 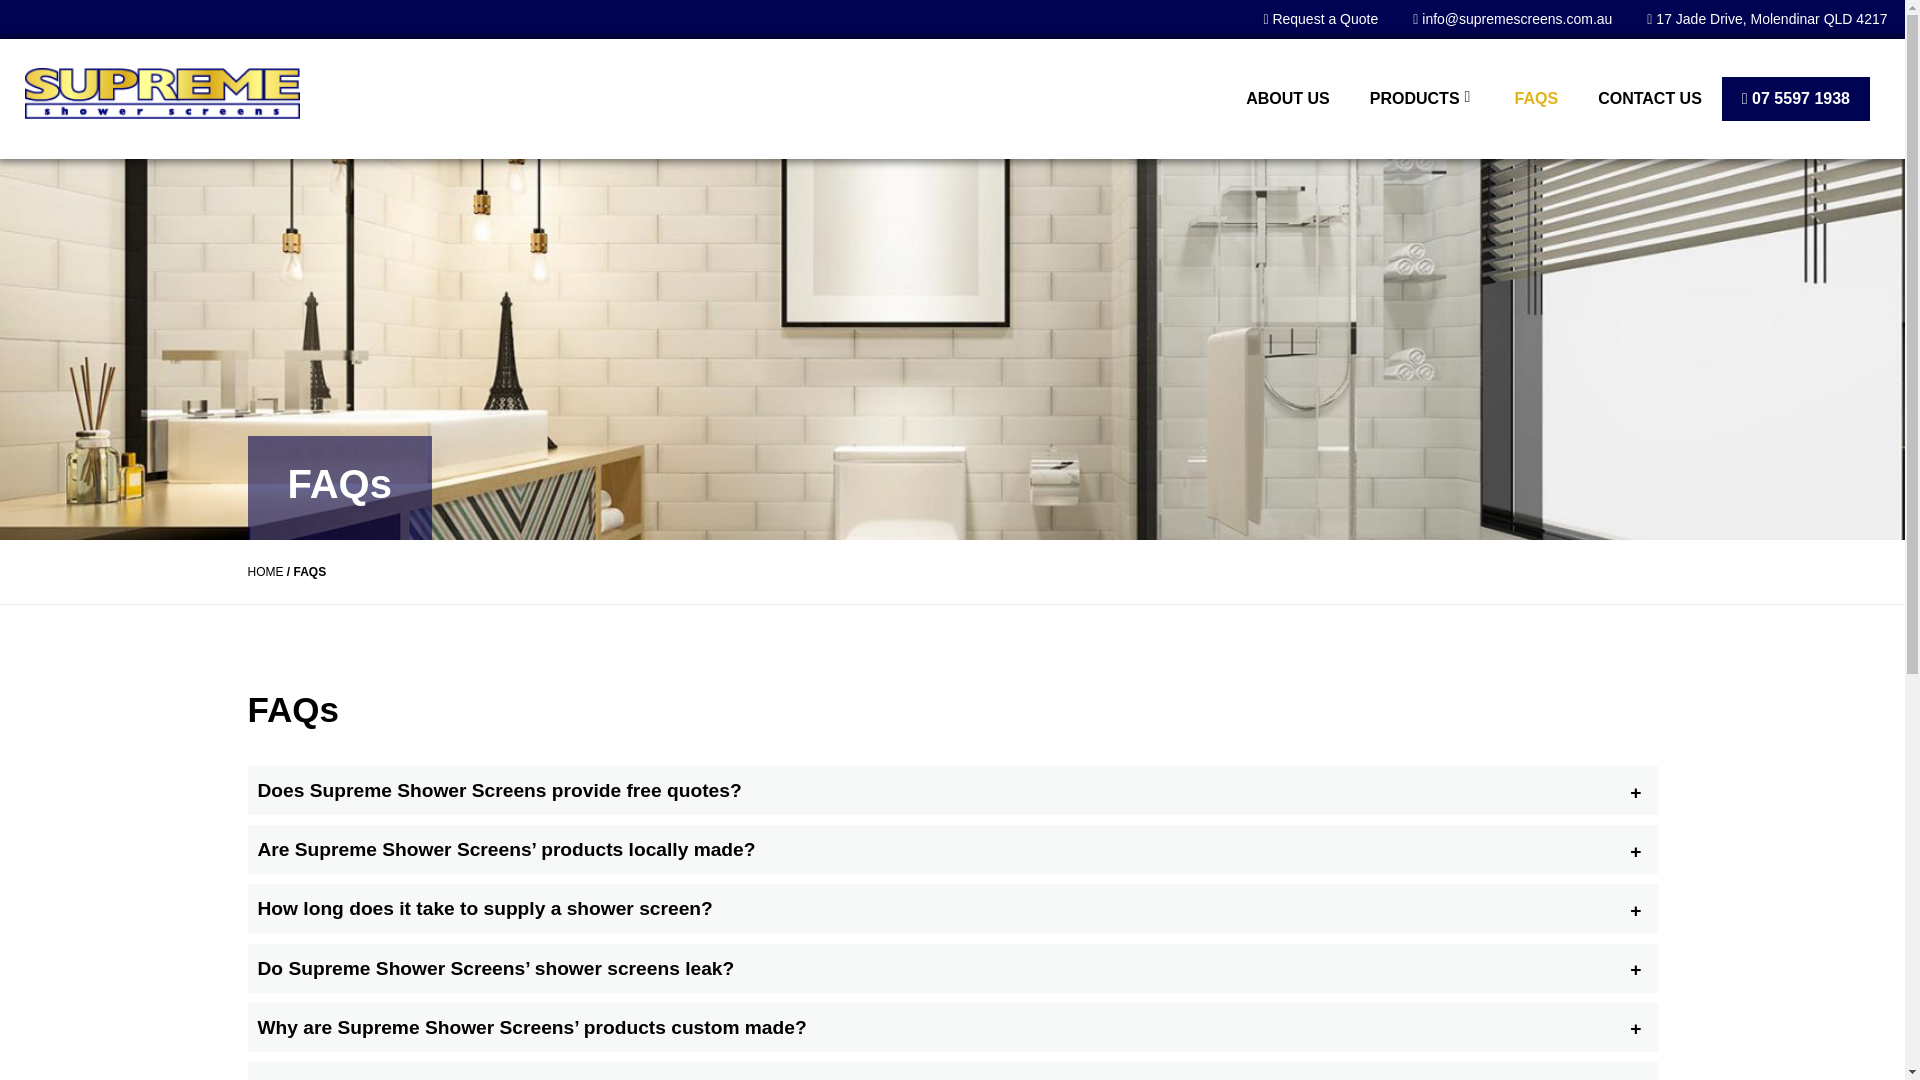 I want to click on CONTACT US, so click(x=1649, y=98).